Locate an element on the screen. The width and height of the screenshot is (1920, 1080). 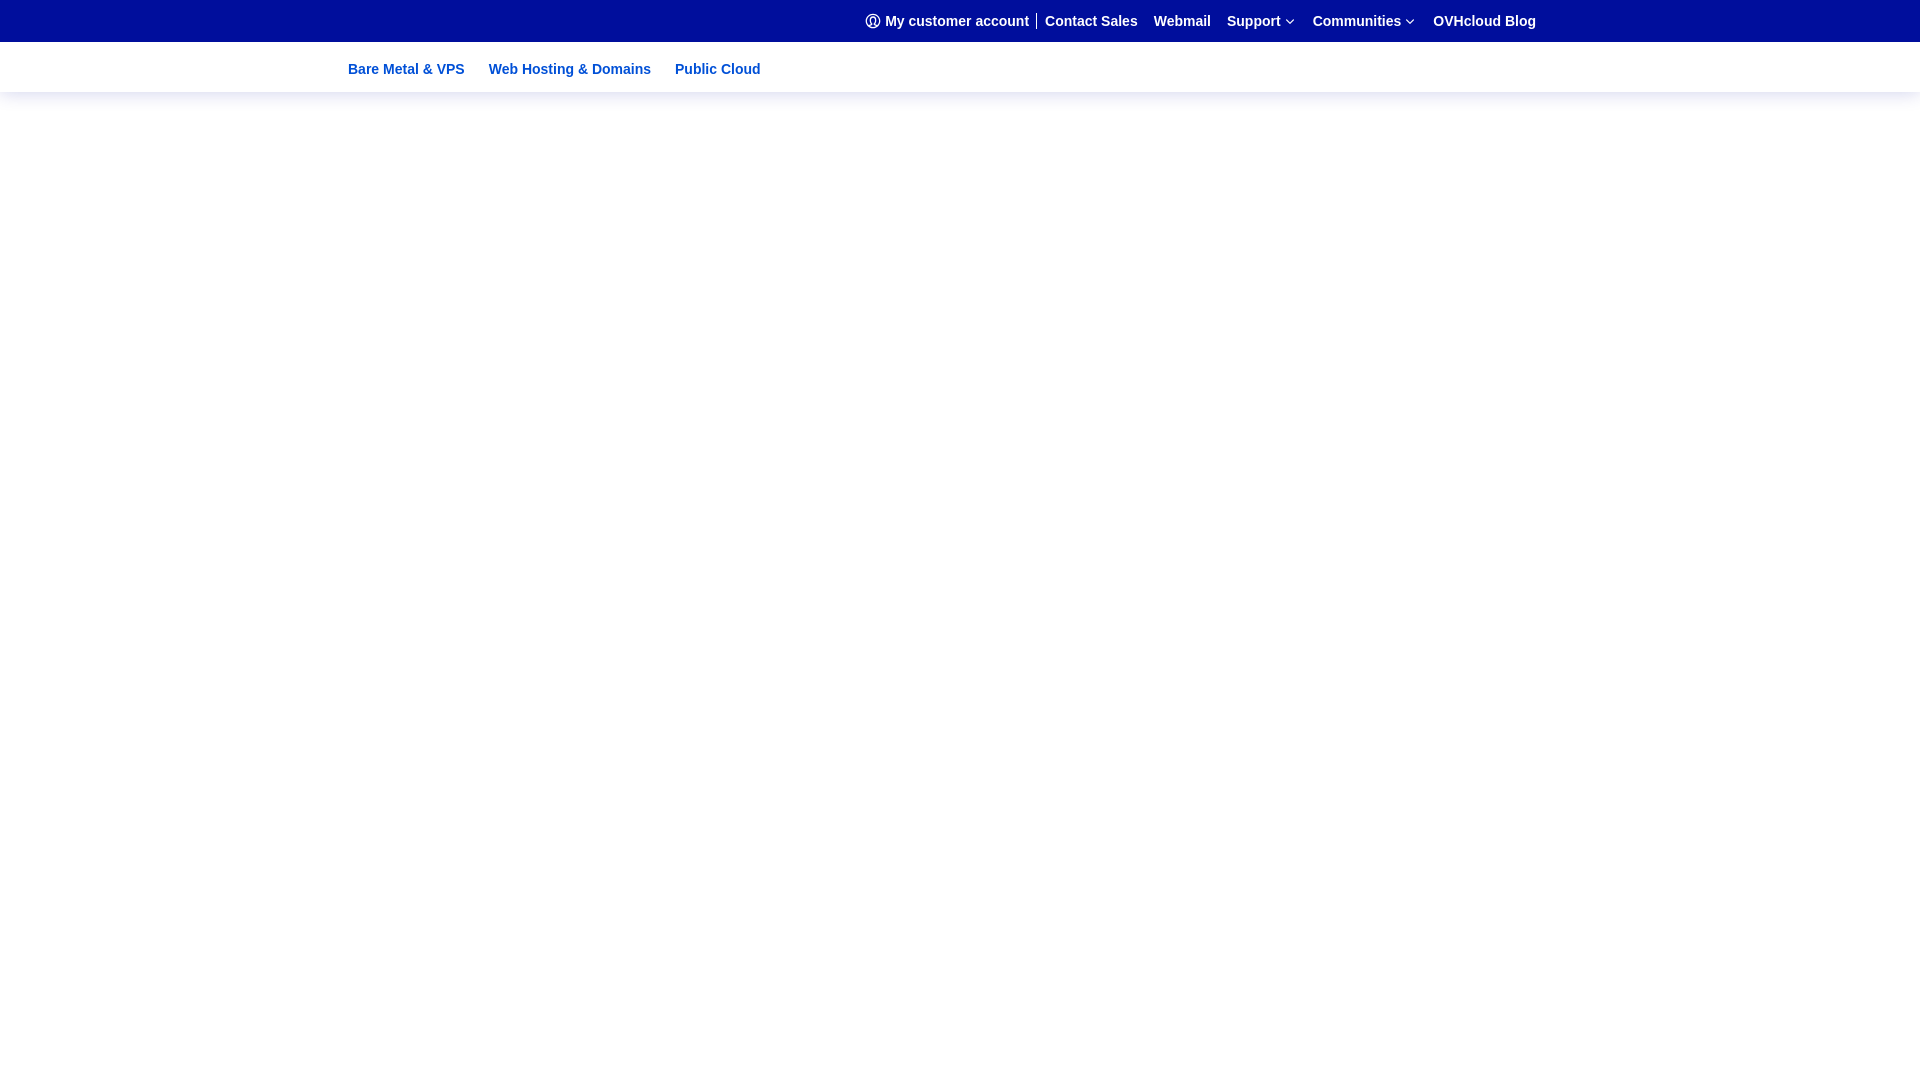
Back to menu is located at coordinates (97, 730).